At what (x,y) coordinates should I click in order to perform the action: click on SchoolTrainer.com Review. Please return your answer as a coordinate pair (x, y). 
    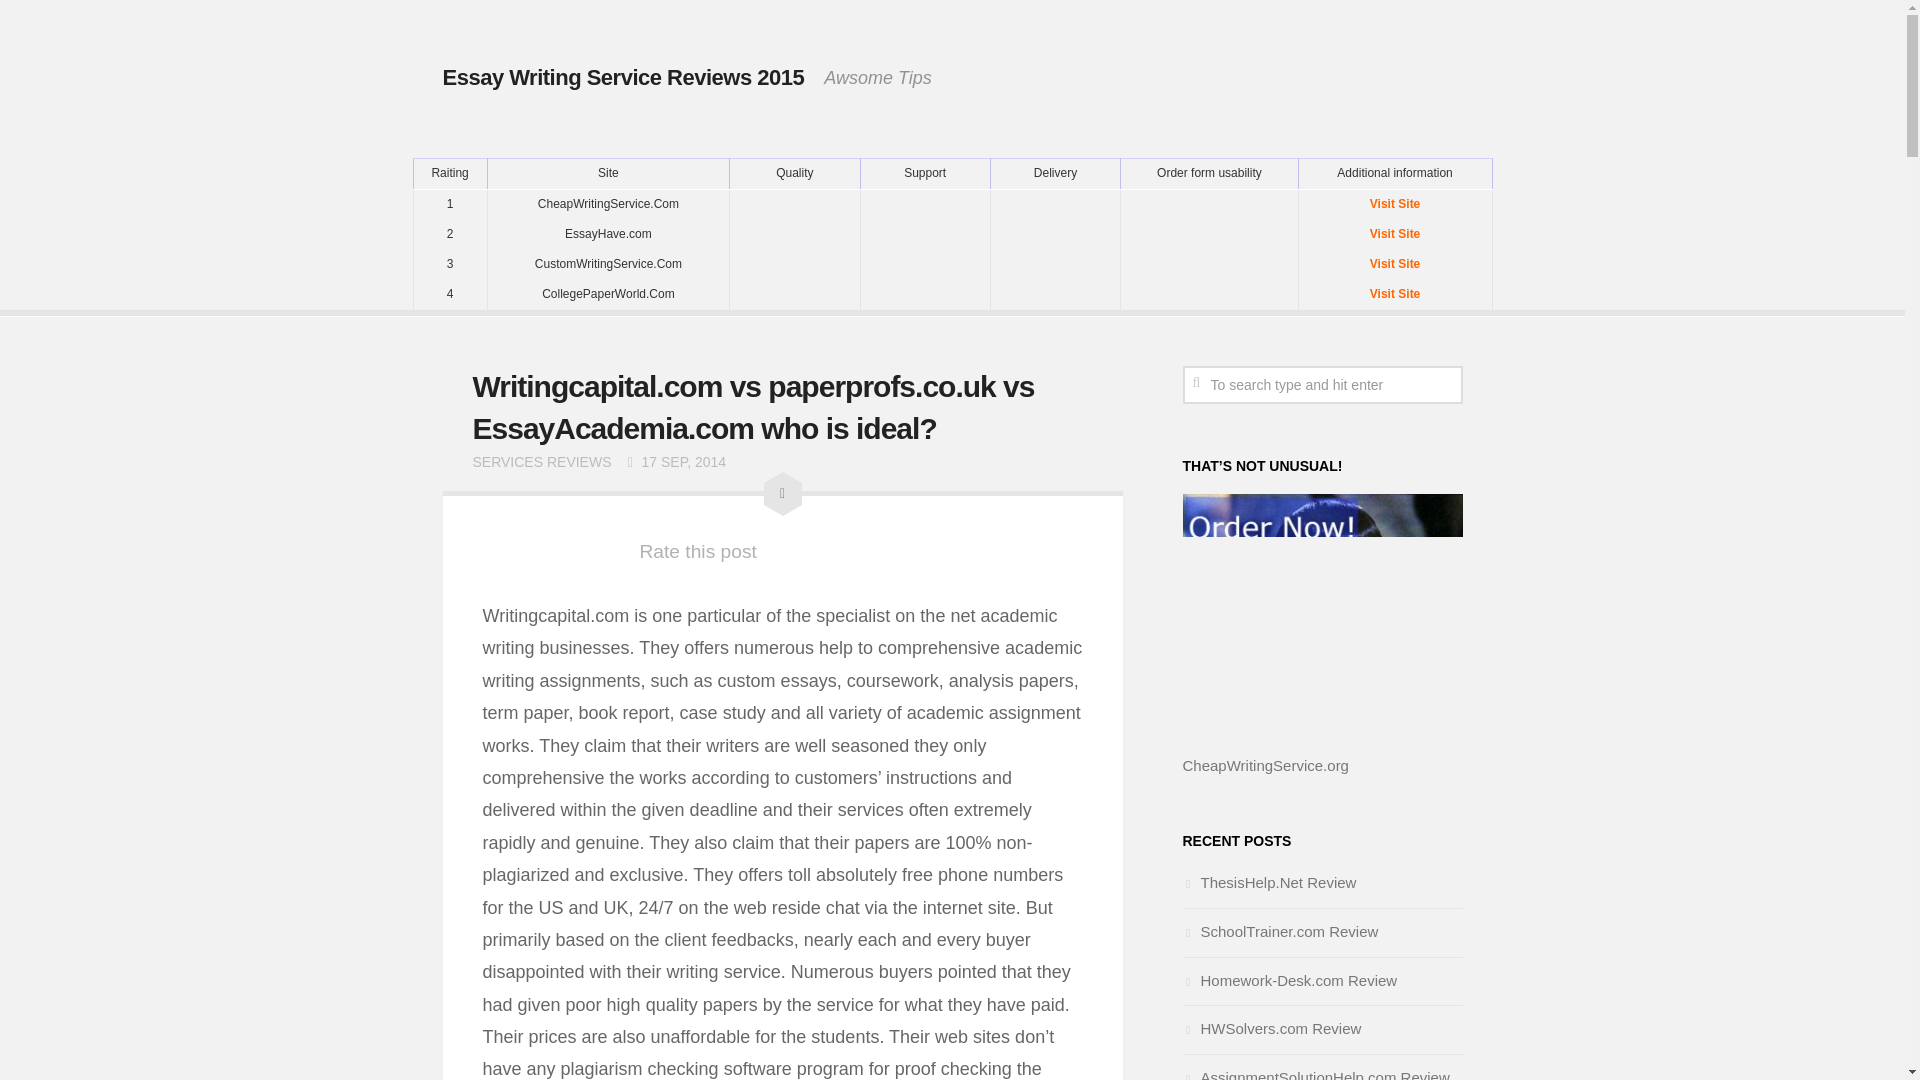
    Looking at the image, I should click on (1280, 931).